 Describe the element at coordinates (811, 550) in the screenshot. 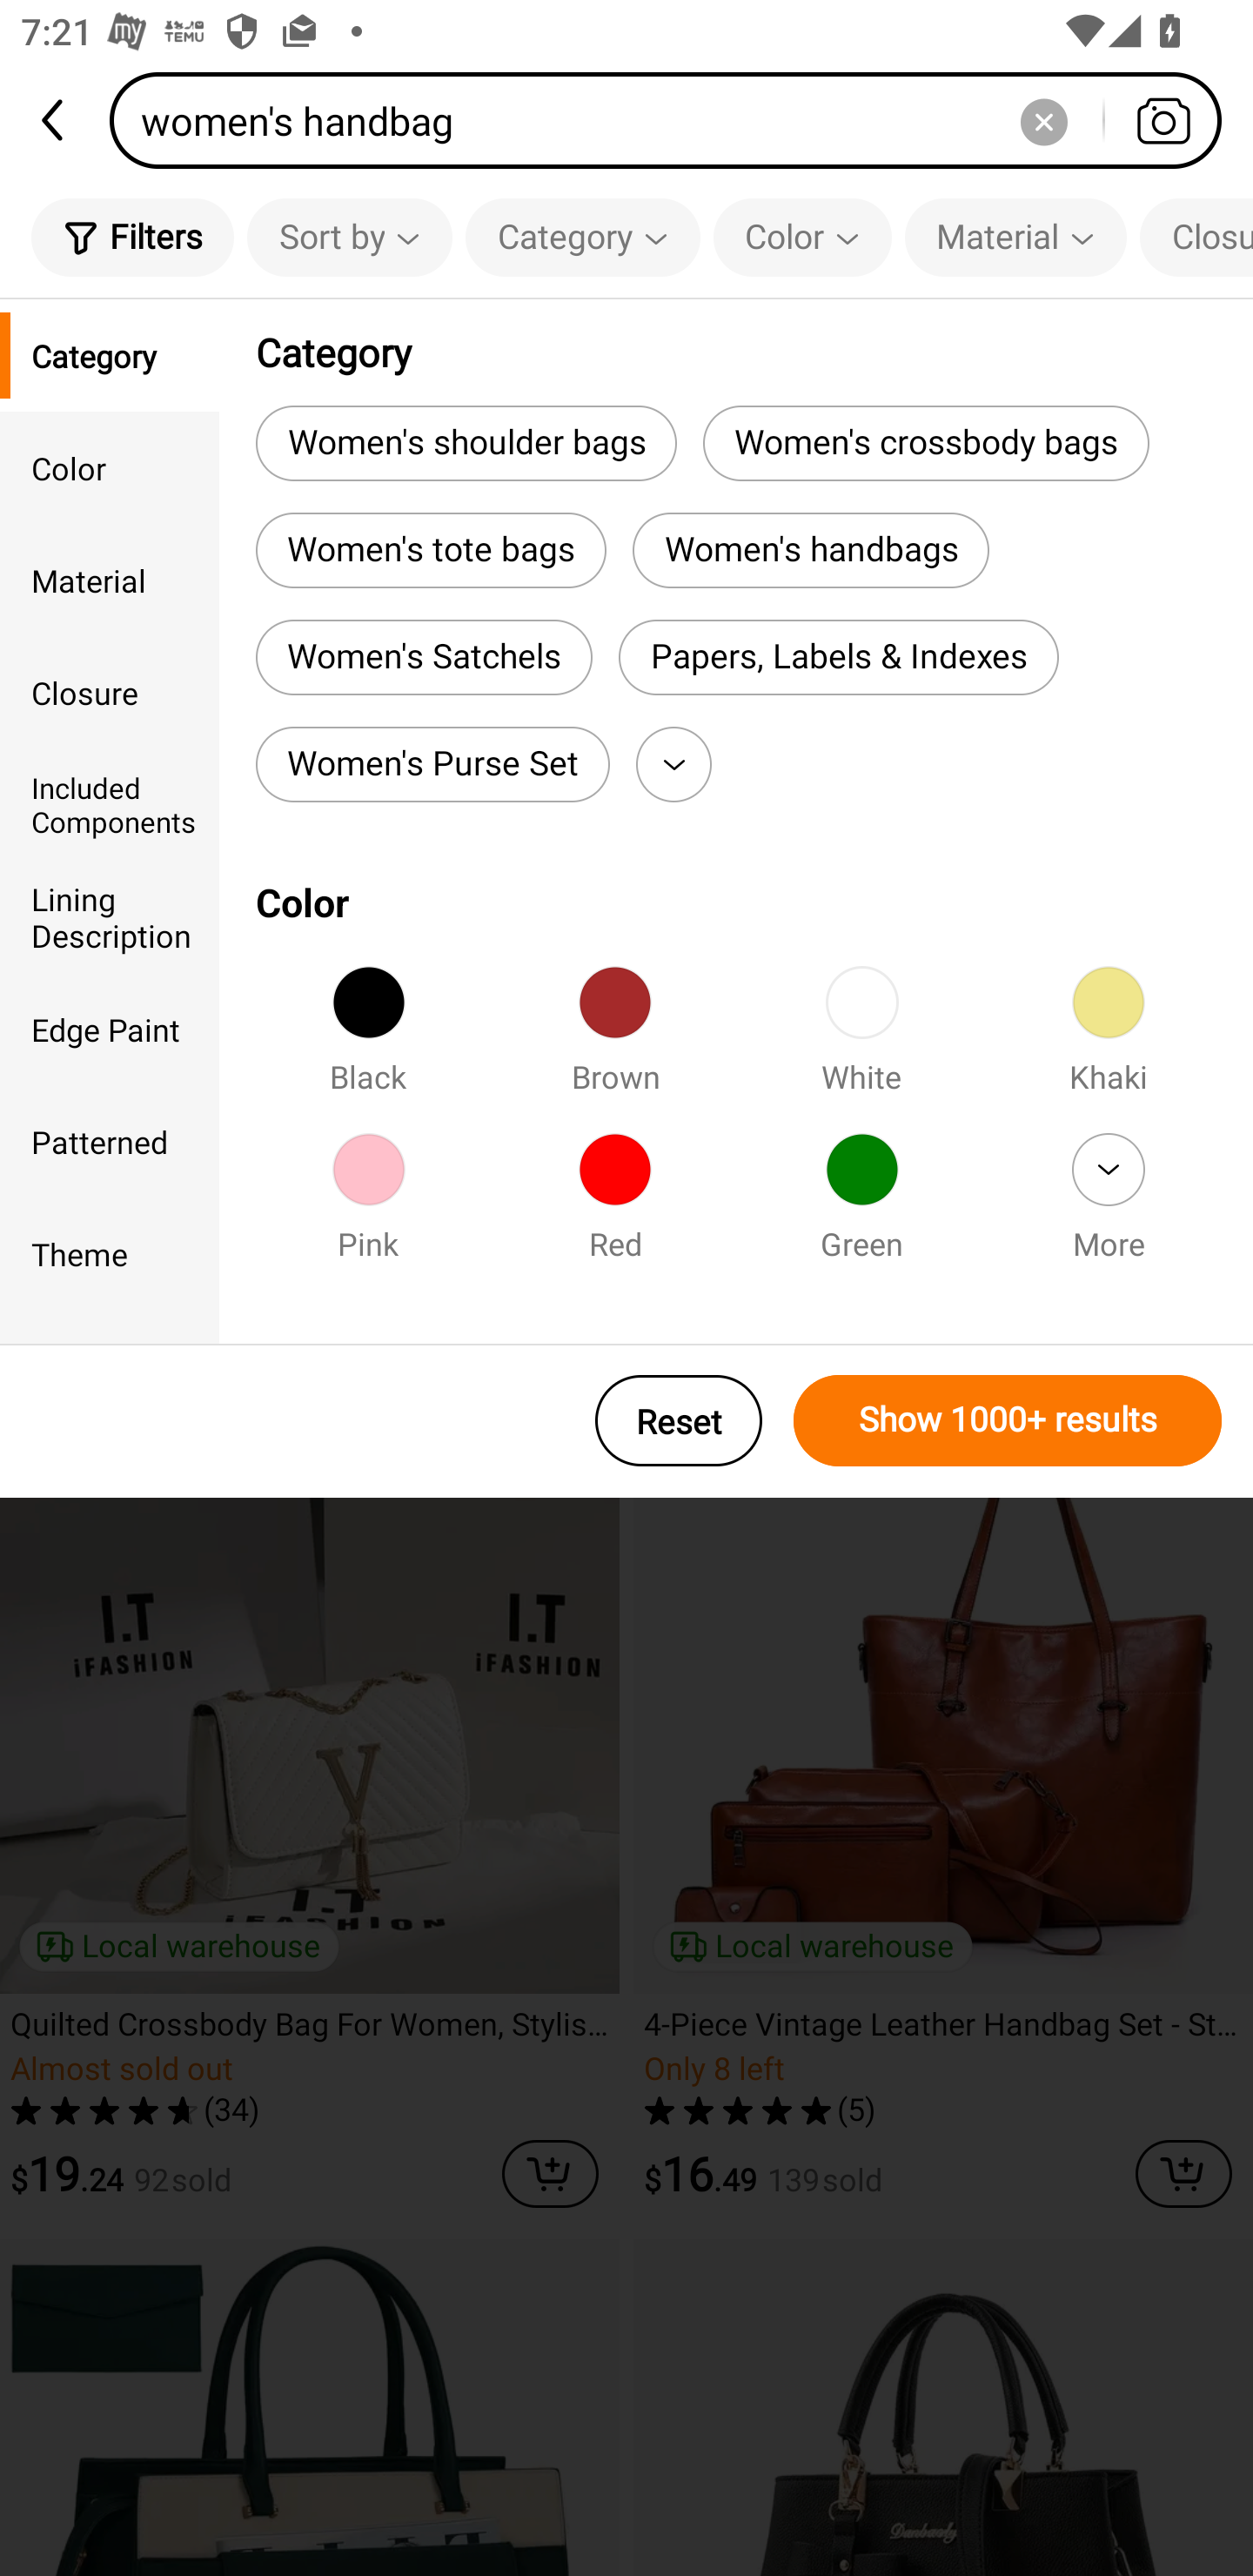

I see `Women's handbags` at that location.